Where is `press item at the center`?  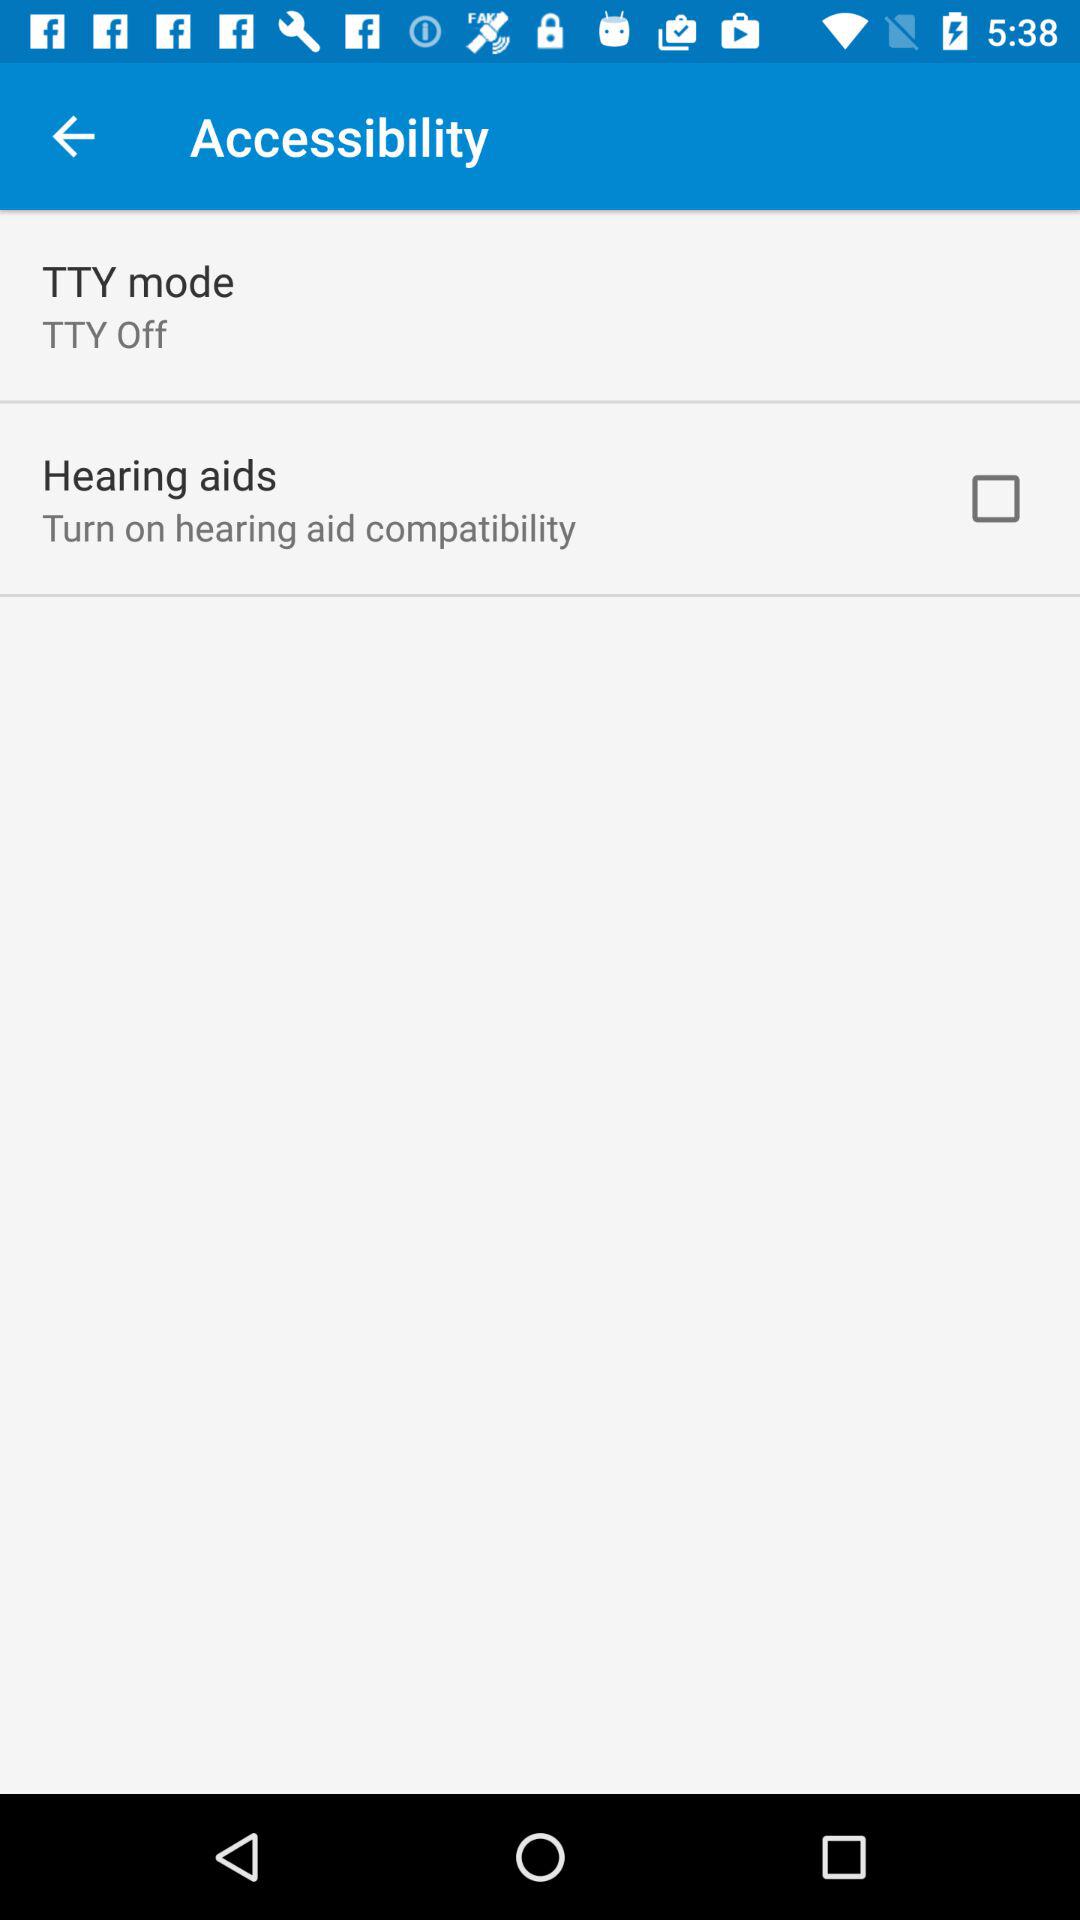 press item at the center is located at coordinates (540, 1002).